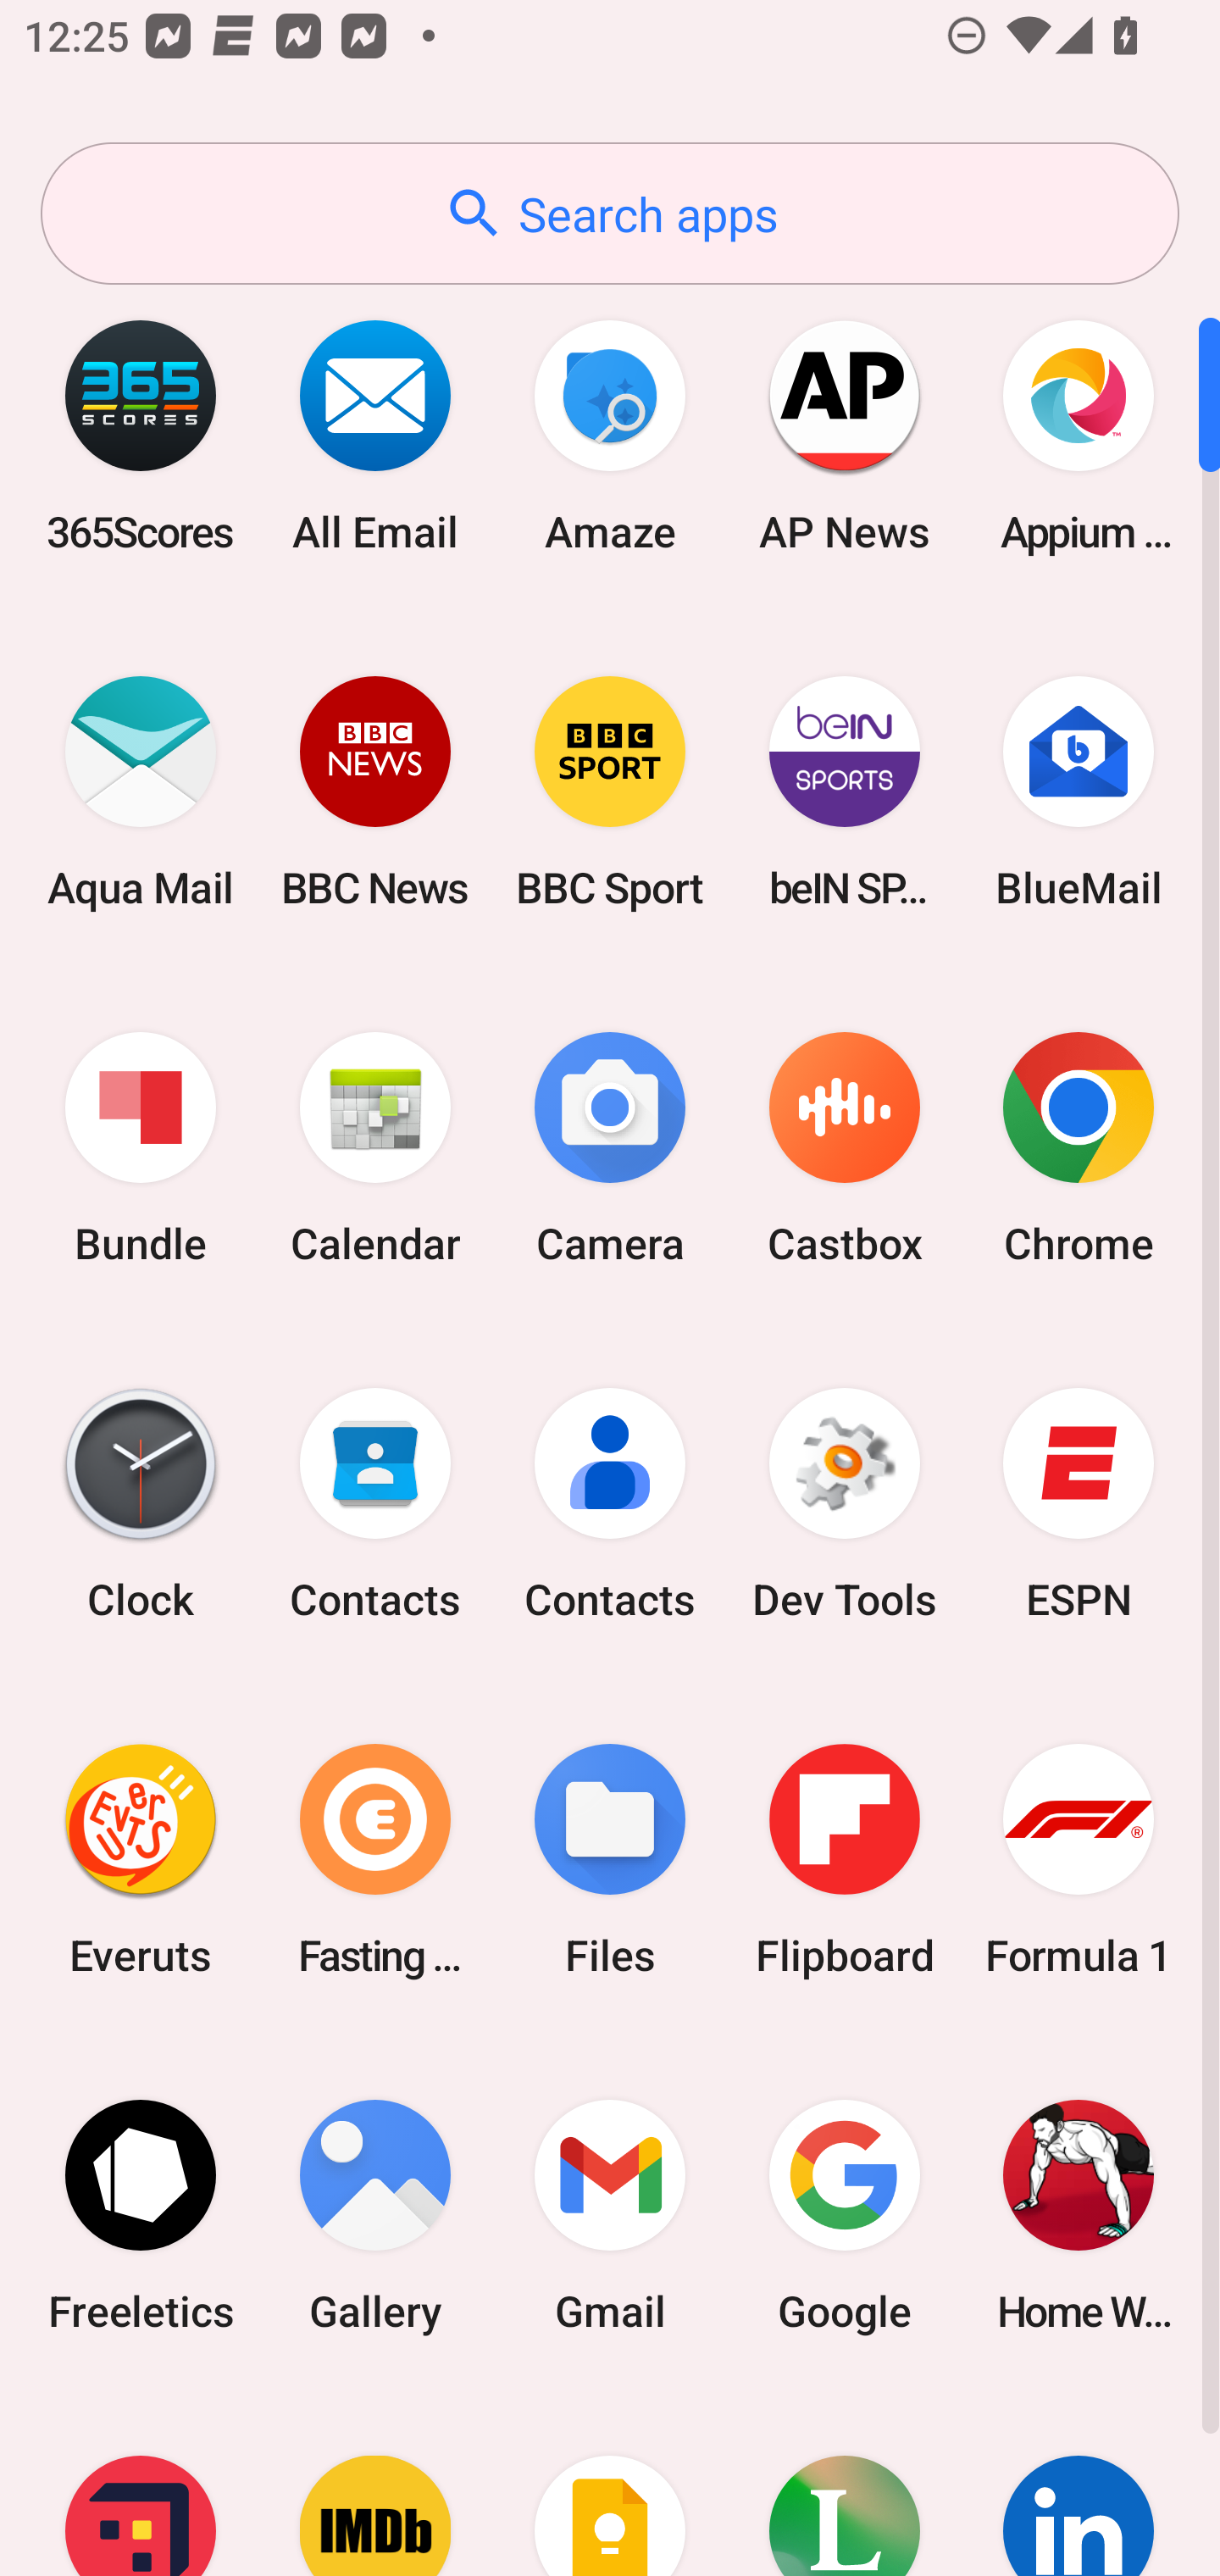 This screenshot has width=1220, height=2576. I want to click on Clock, so click(141, 1504).